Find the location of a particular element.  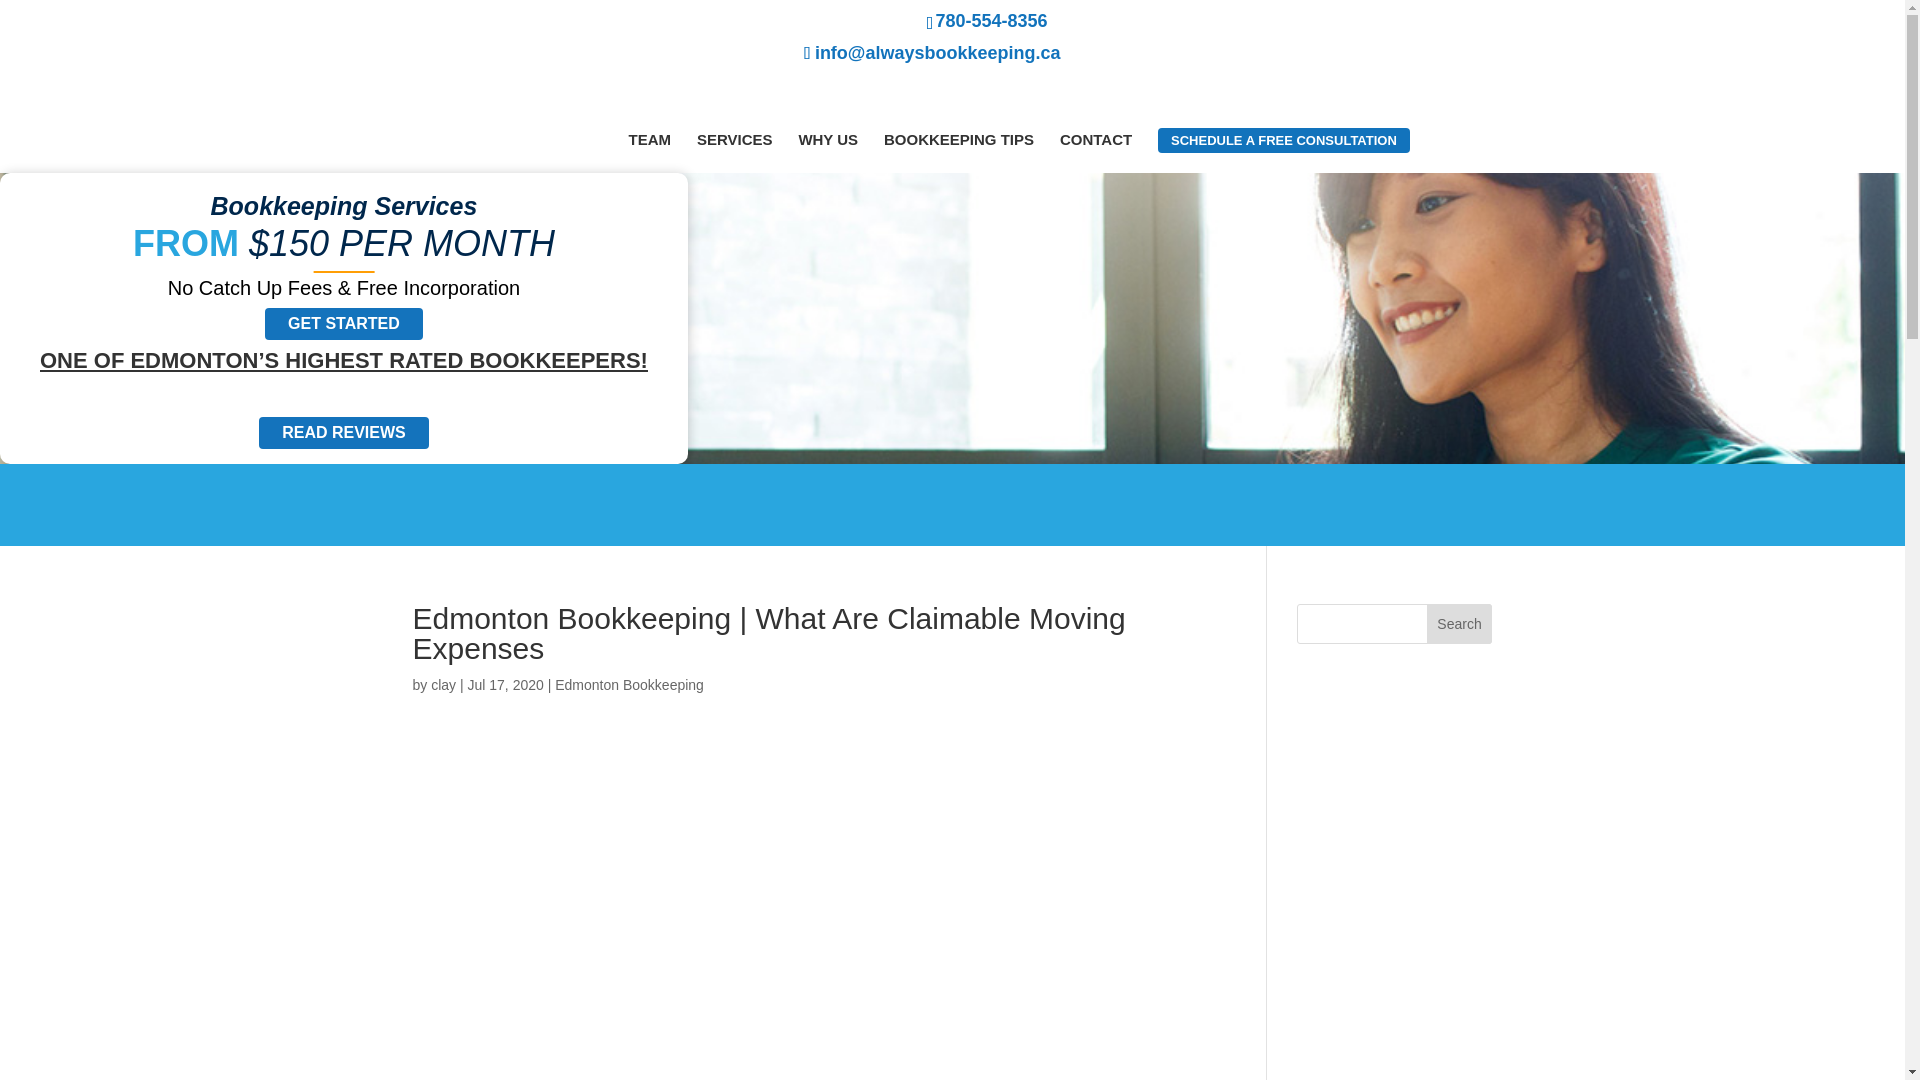

Edmonton Bookkeeping is located at coordinates (629, 685).